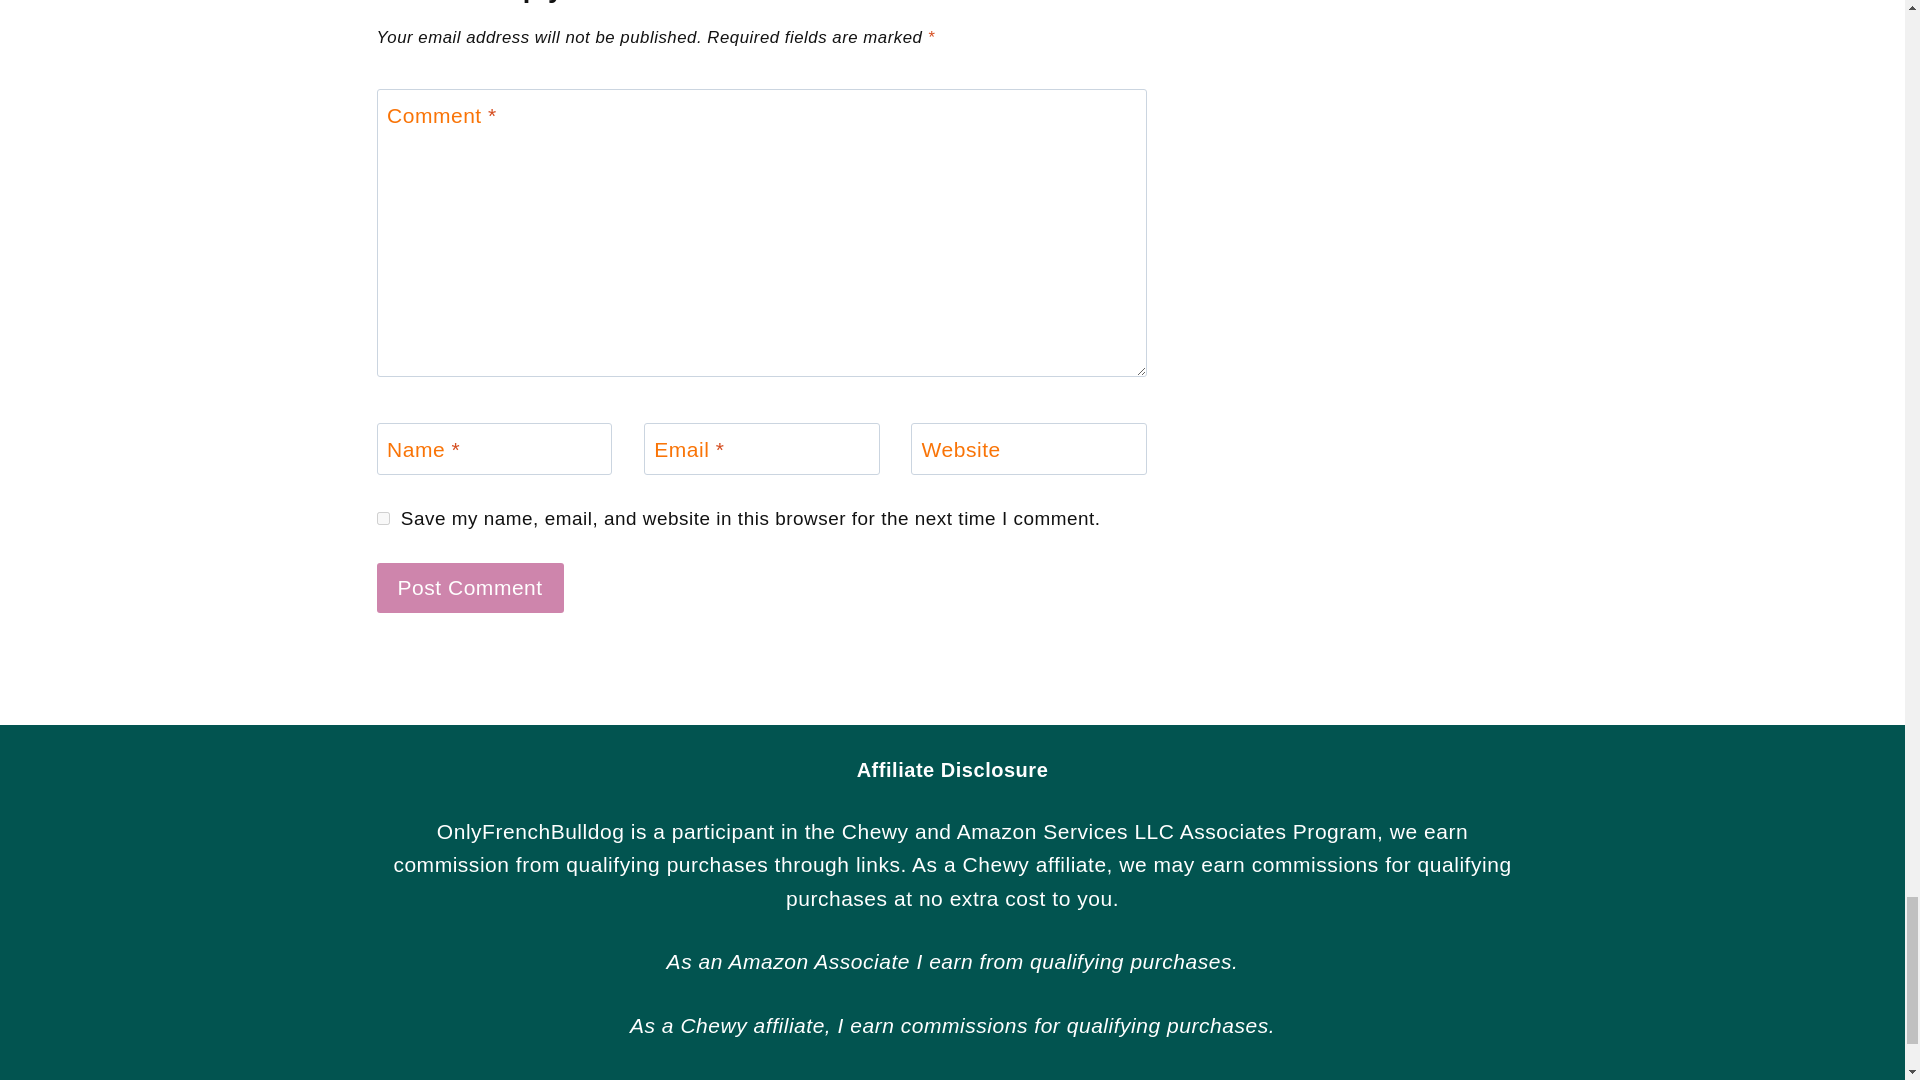 The height and width of the screenshot is (1080, 1920). I want to click on yes, so click(382, 518).